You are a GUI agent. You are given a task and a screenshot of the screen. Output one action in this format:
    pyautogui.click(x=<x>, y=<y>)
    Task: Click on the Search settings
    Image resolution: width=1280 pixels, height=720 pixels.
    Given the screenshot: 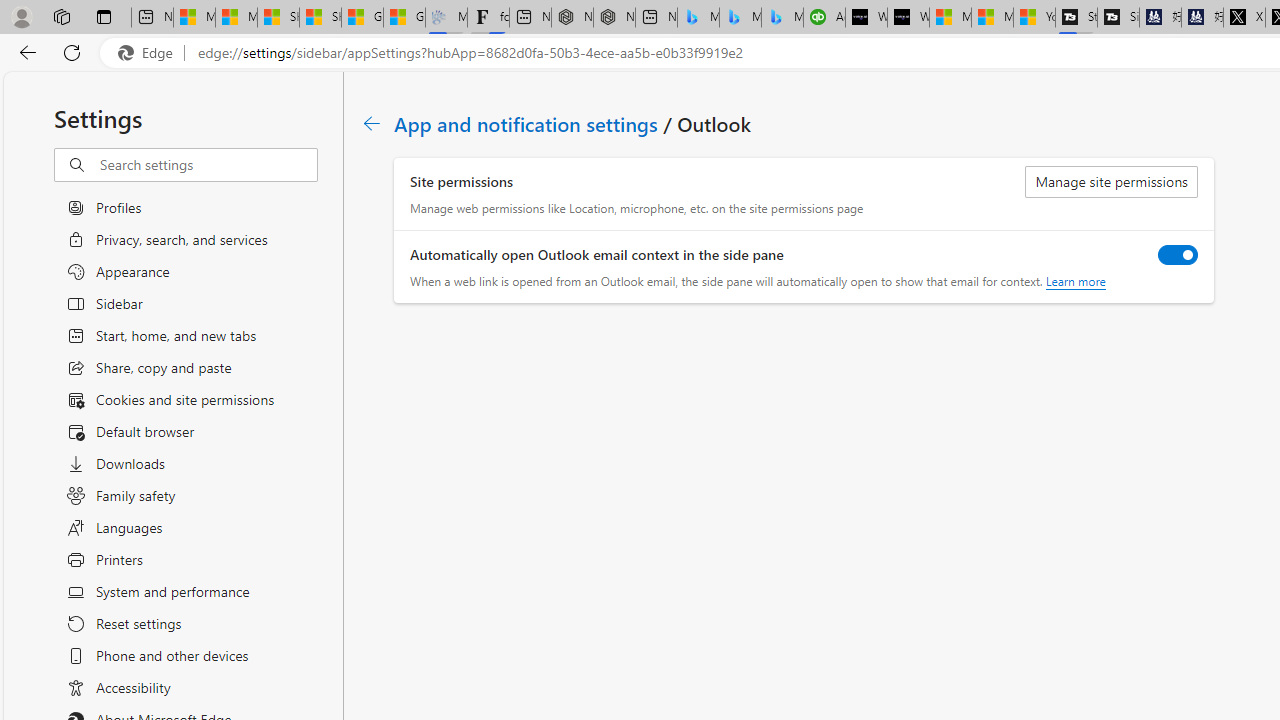 What is the action you would take?
    pyautogui.click(x=208, y=165)
    